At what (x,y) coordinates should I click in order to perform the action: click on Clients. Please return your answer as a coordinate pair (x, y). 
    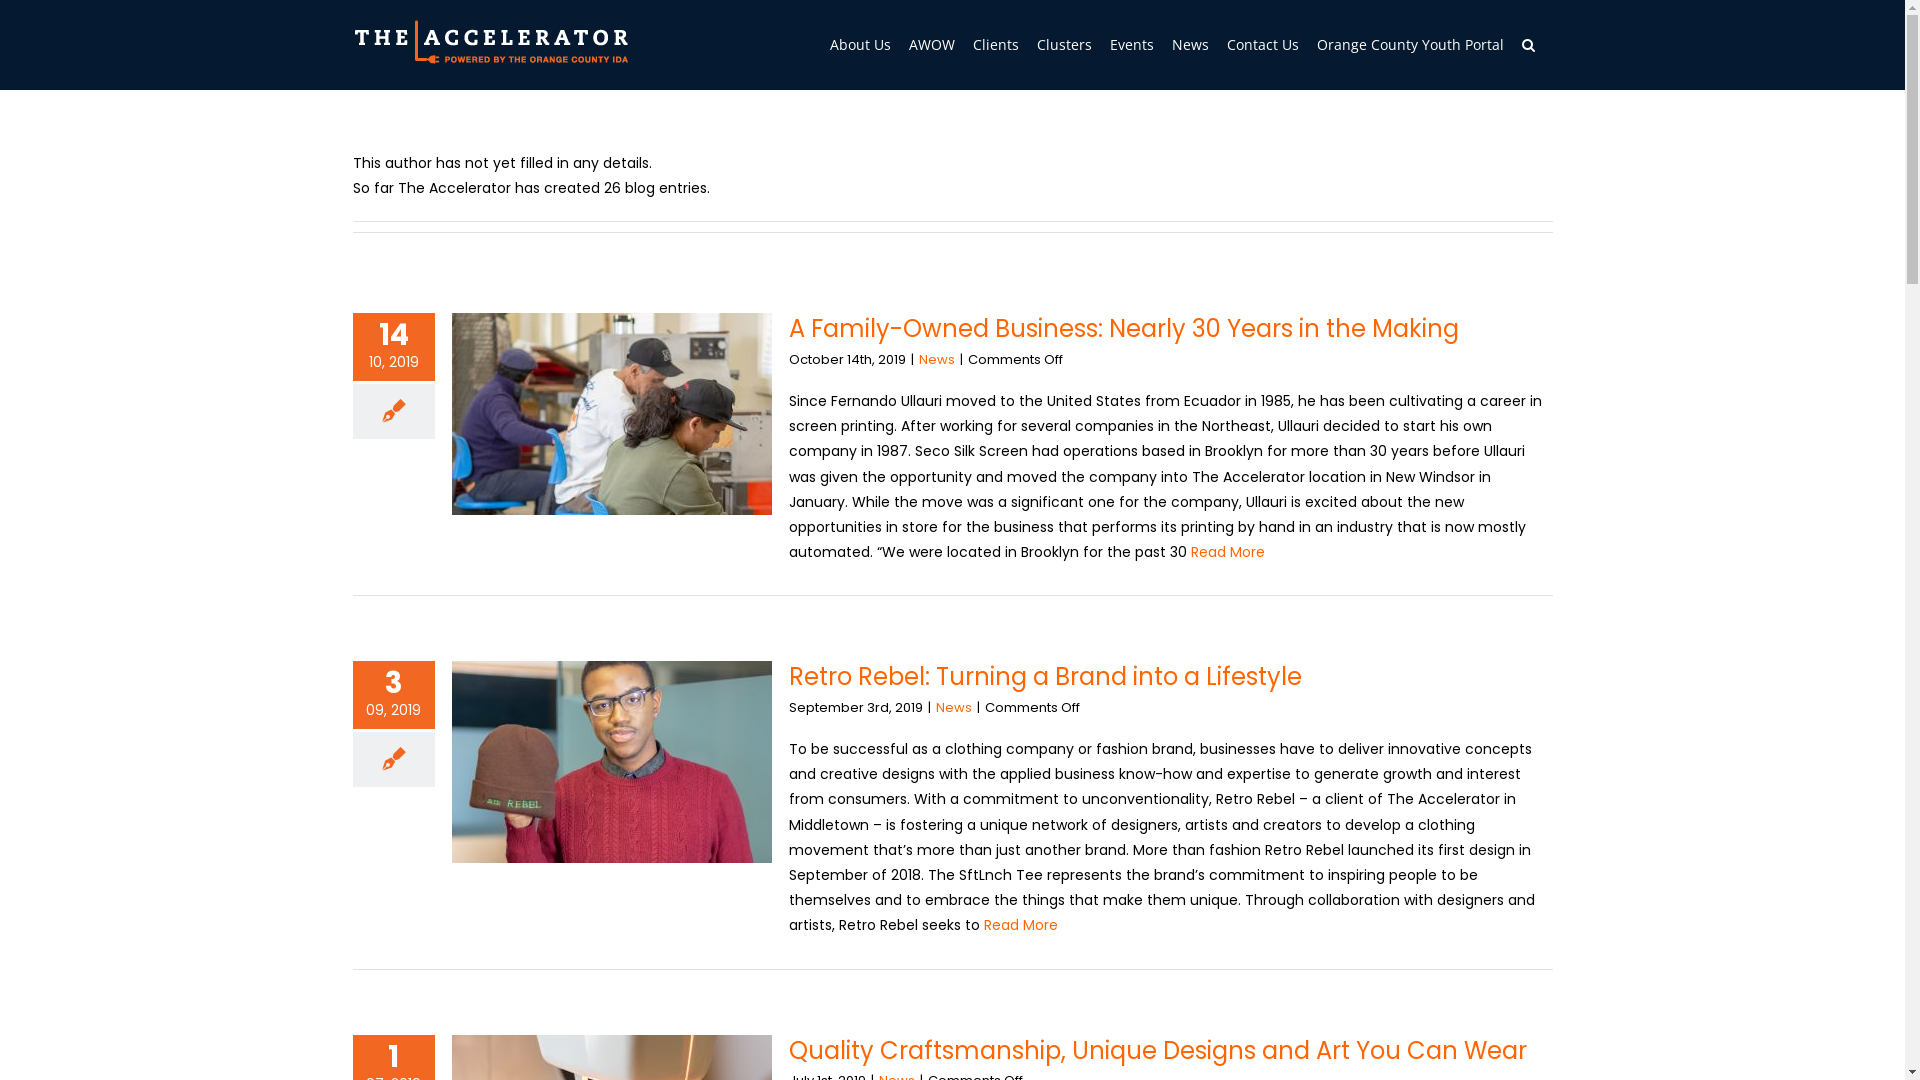
    Looking at the image, I should click on (994, 45).